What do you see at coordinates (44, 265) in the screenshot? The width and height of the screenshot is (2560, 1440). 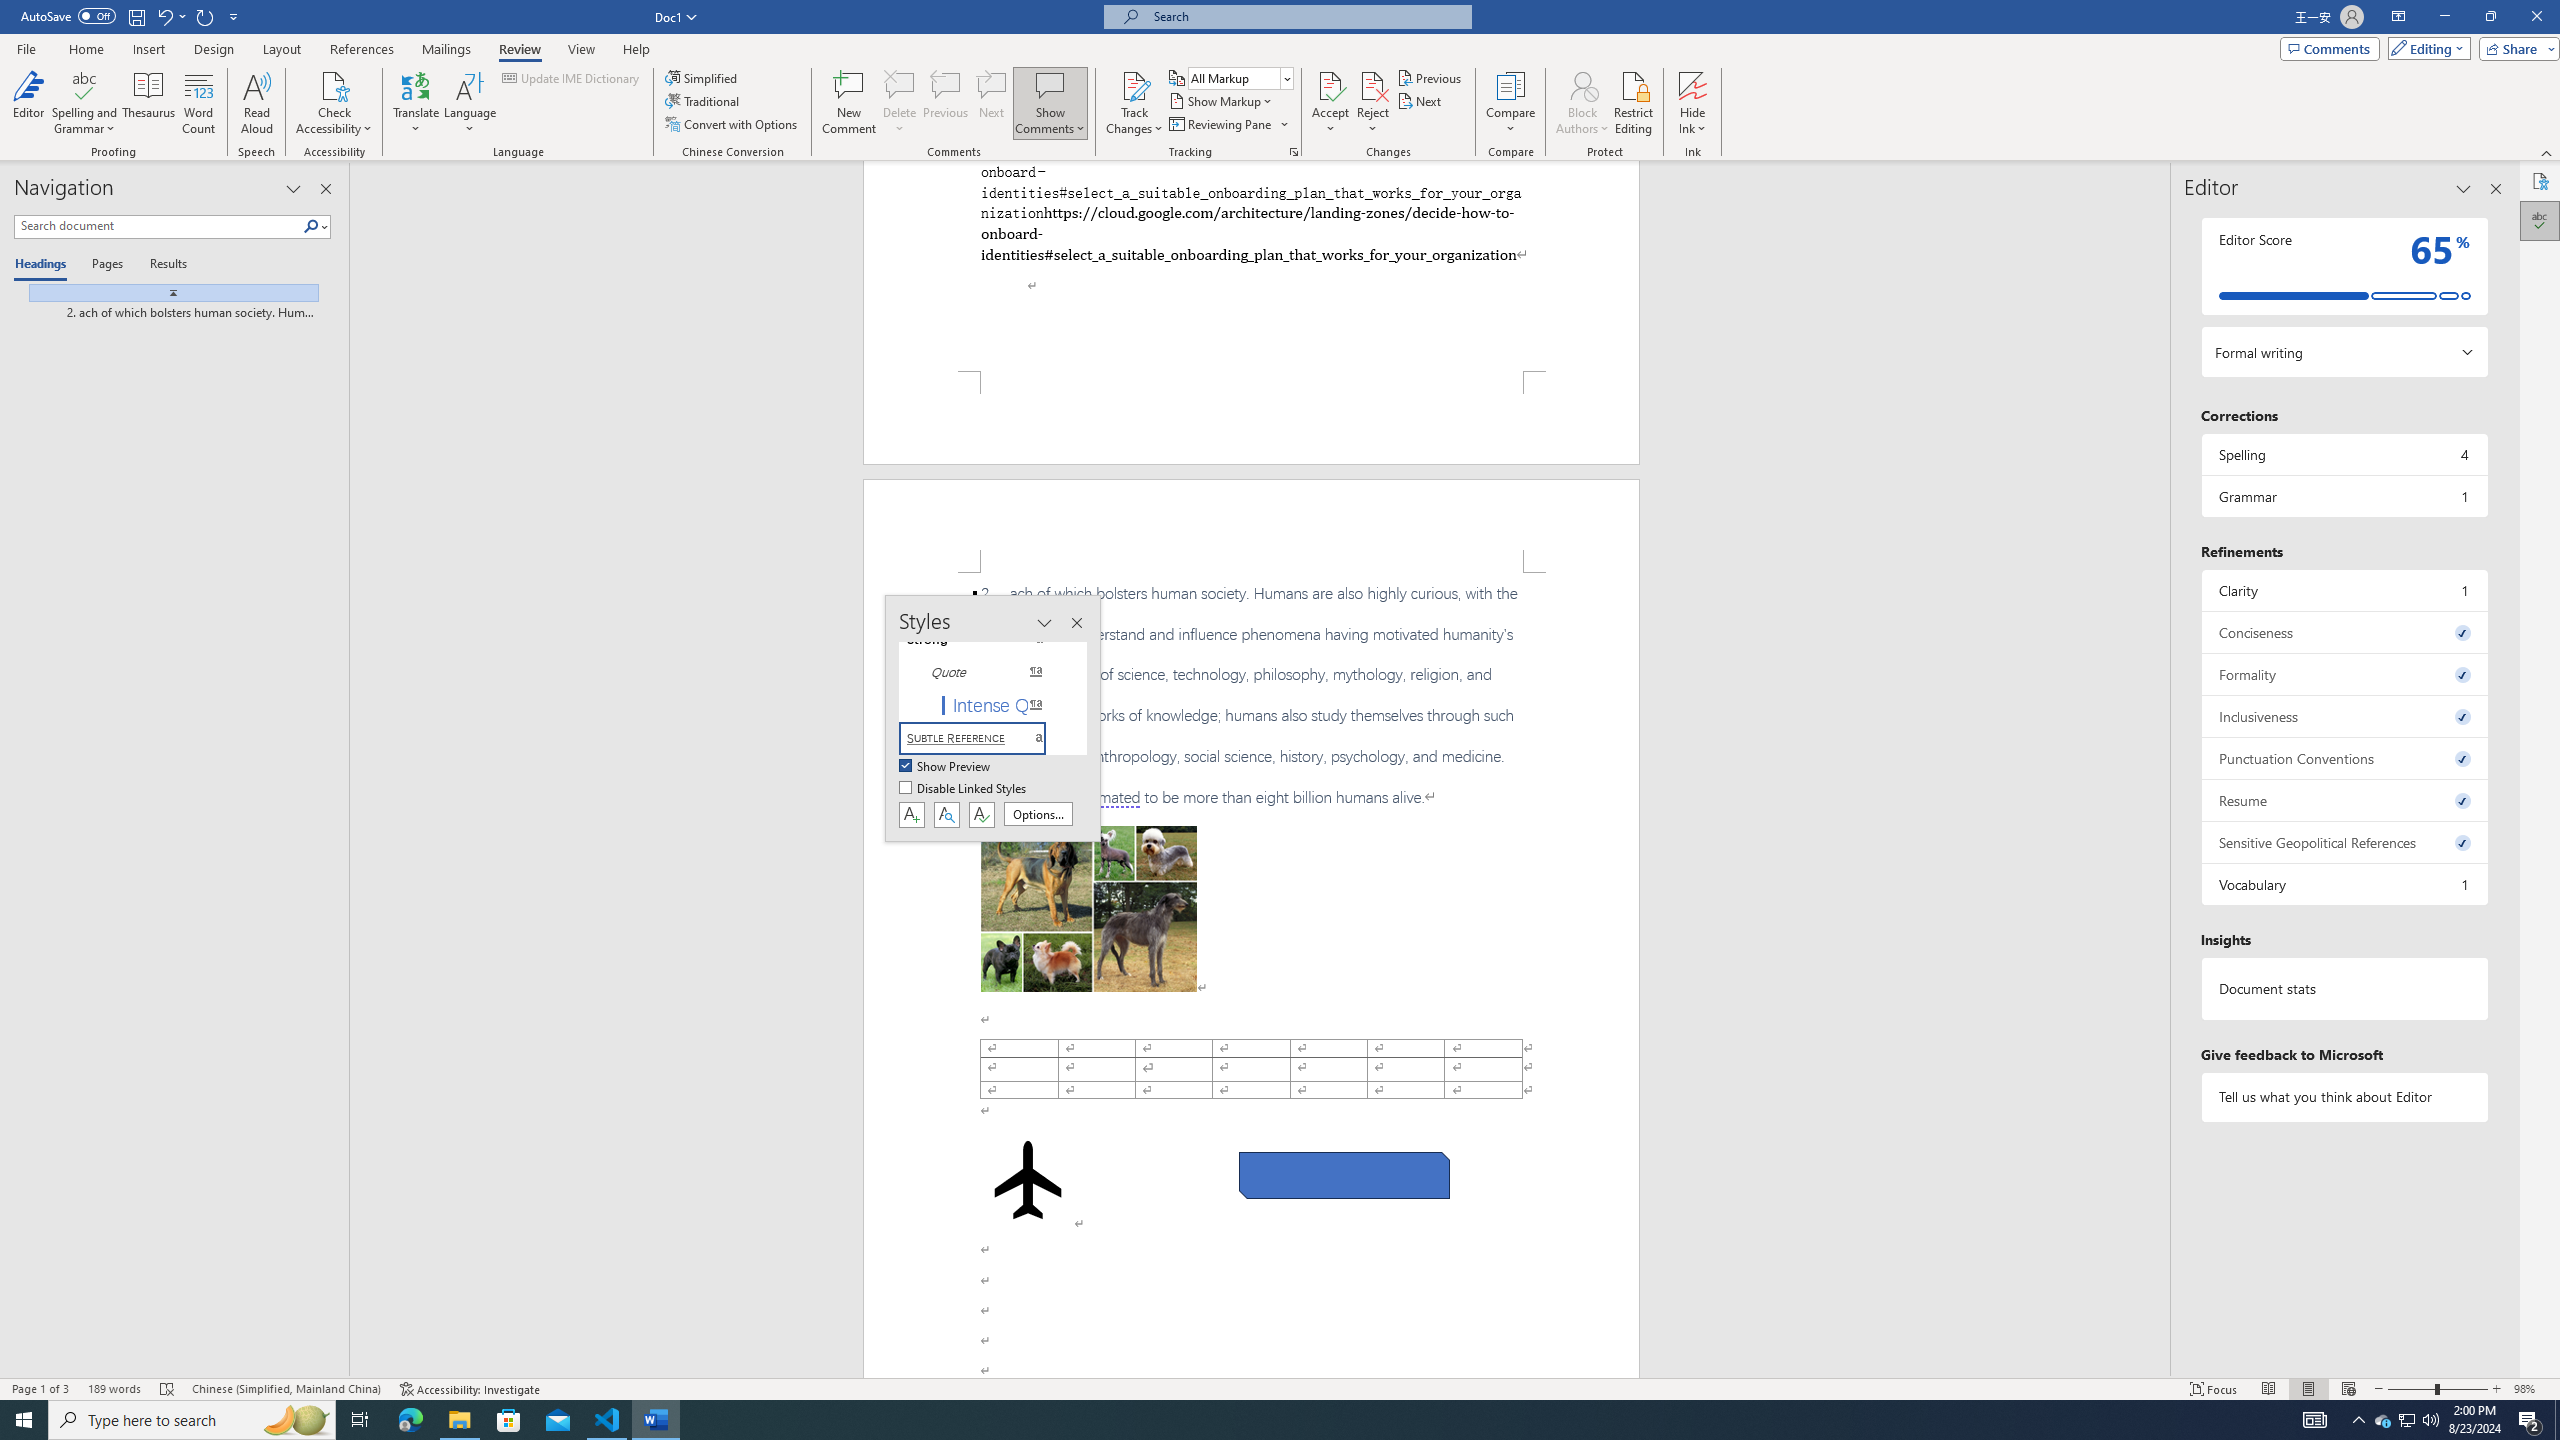 I see `Headings` at bounding box center [44, 265].